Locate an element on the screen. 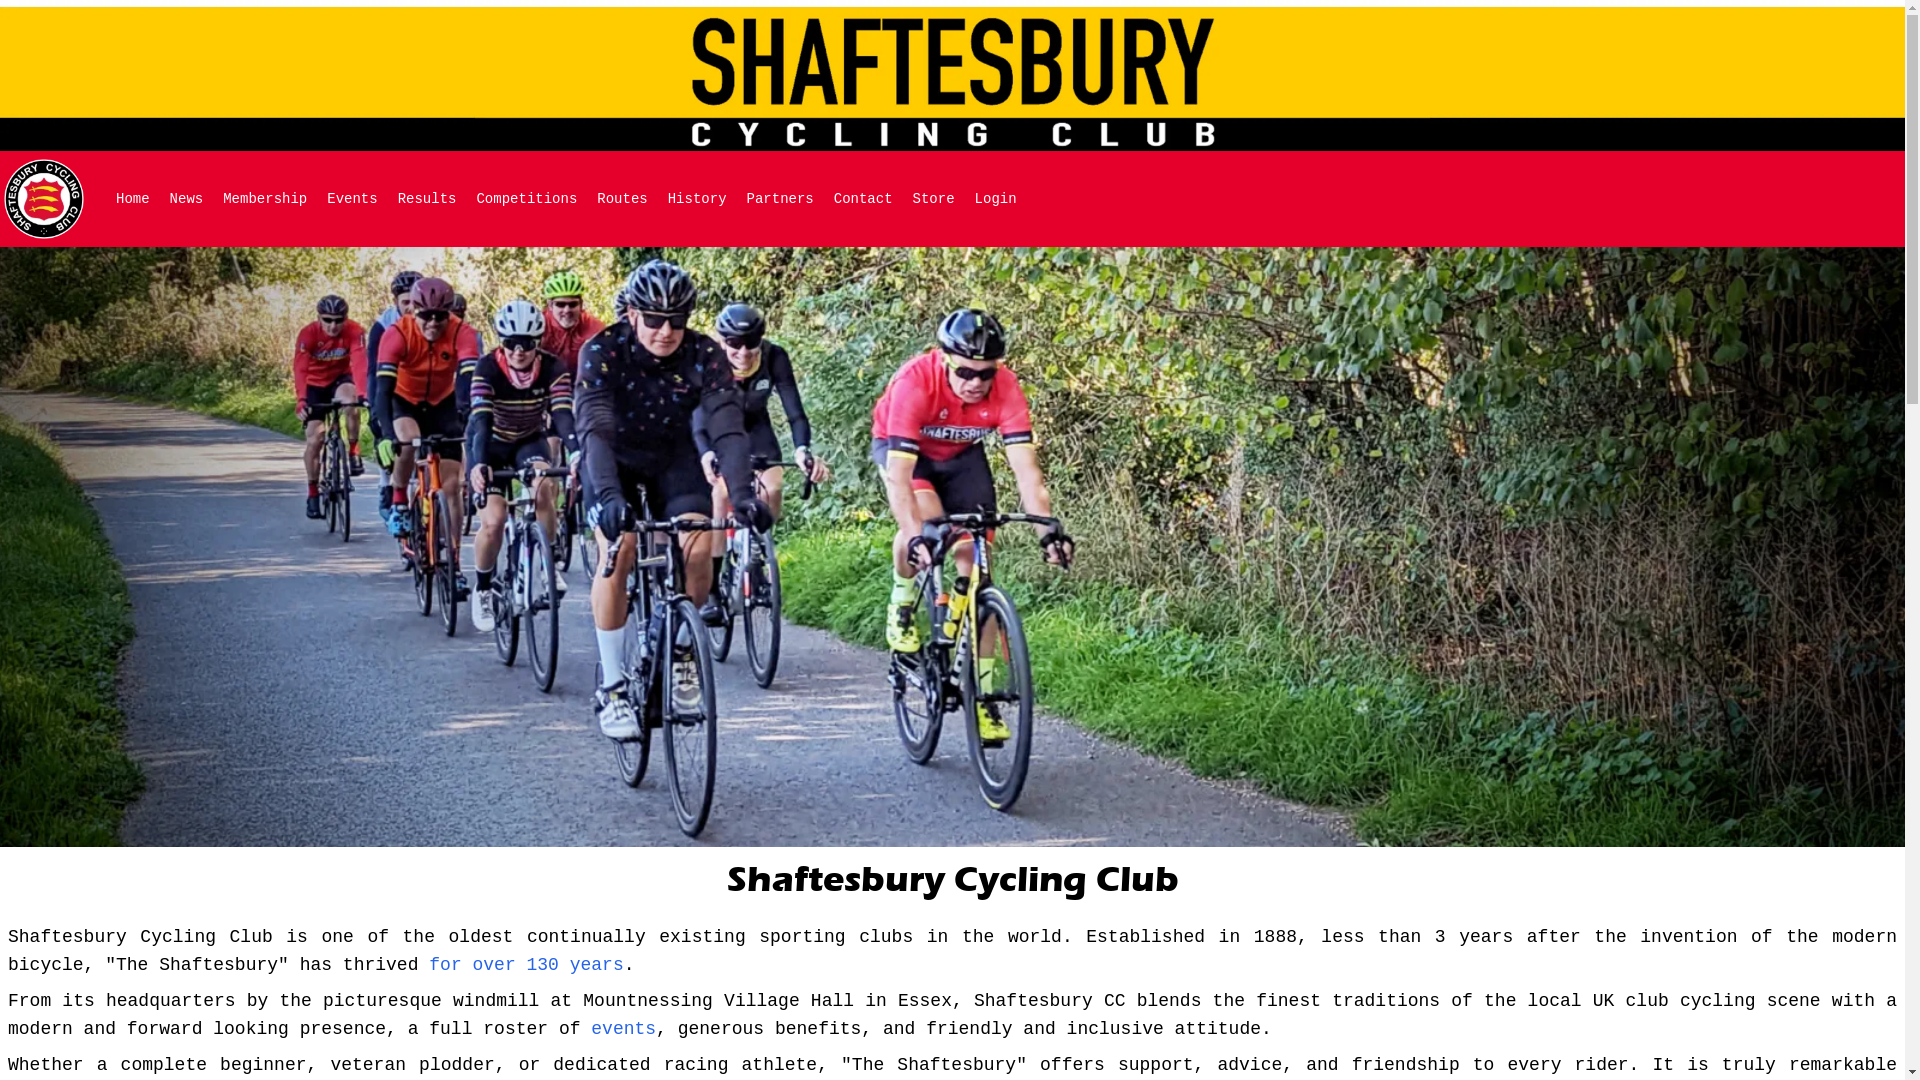 The width and height of the screenshot is (1920, 1080). Login is located at coordinates (996, 199).